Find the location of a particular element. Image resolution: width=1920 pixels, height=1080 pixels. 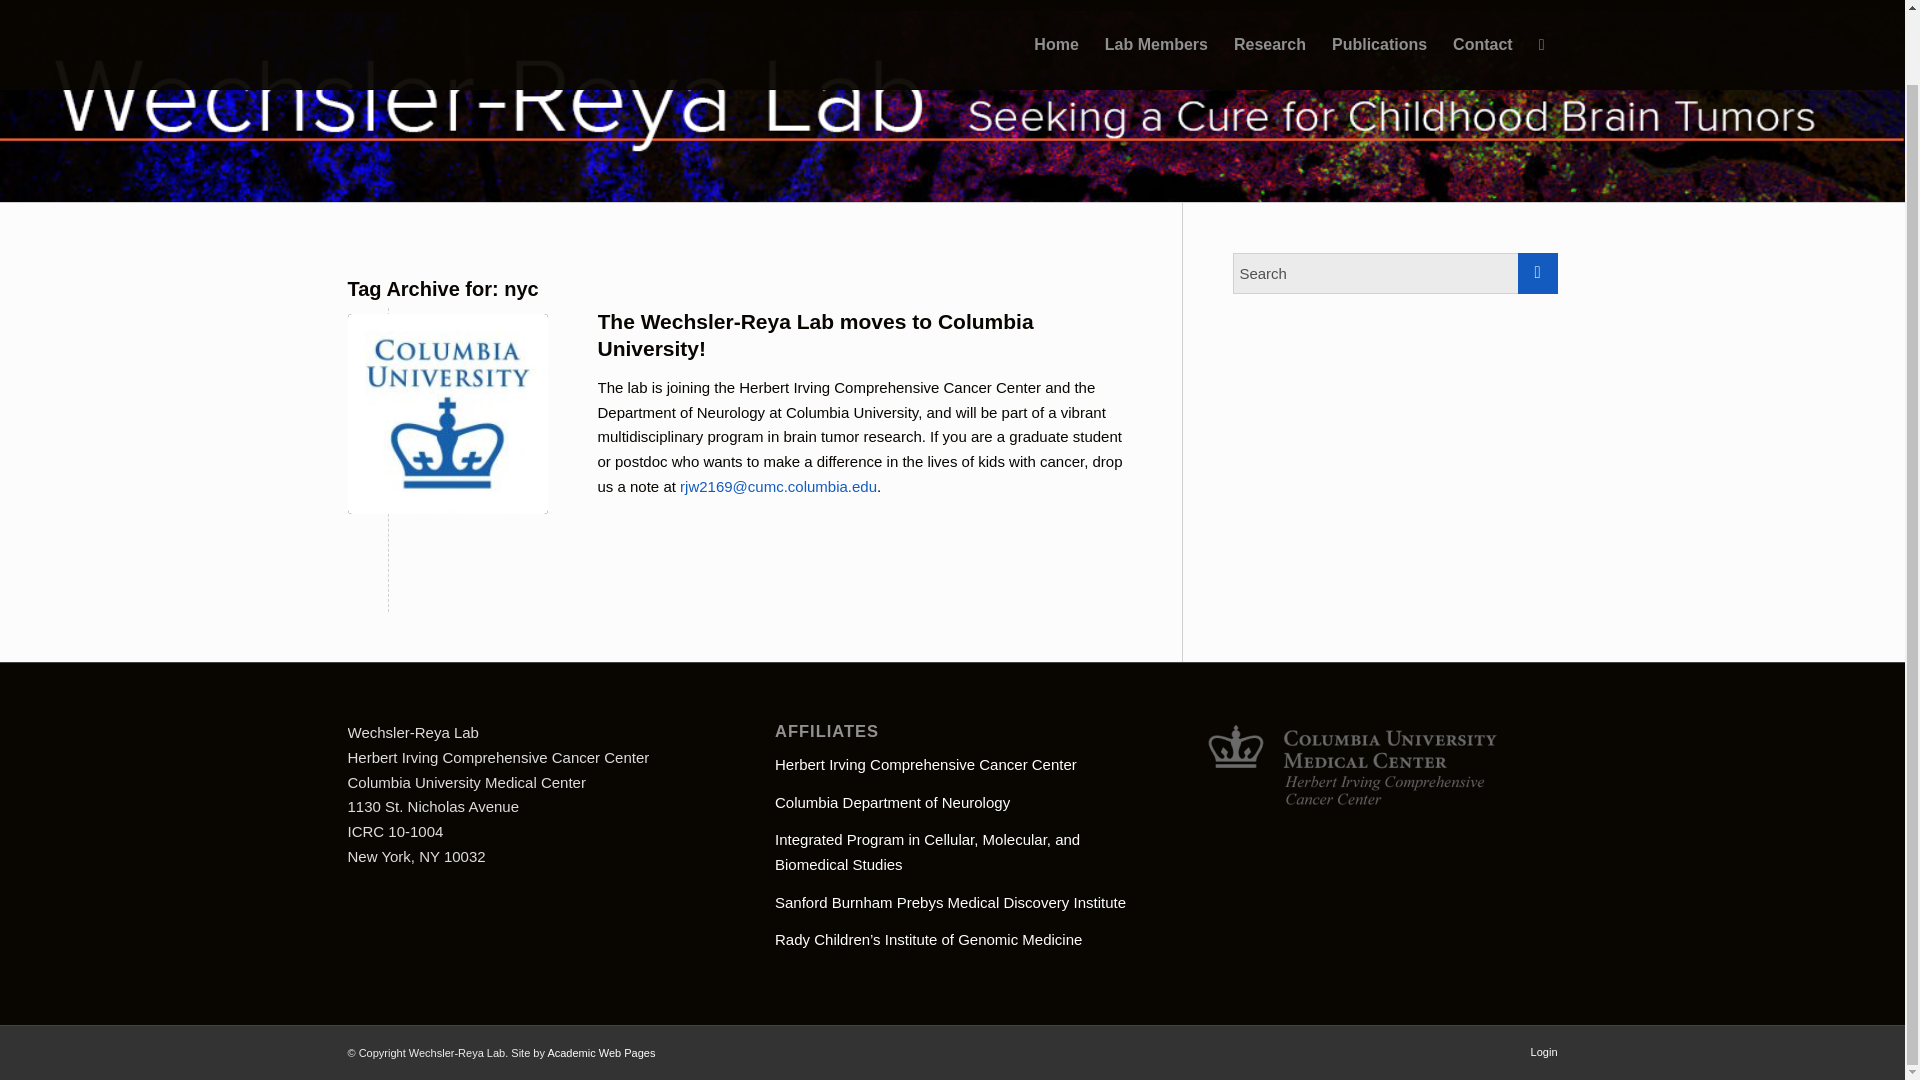

Herbert Irving Comprehensive Cancer Center is located at coordinates (926, 764).